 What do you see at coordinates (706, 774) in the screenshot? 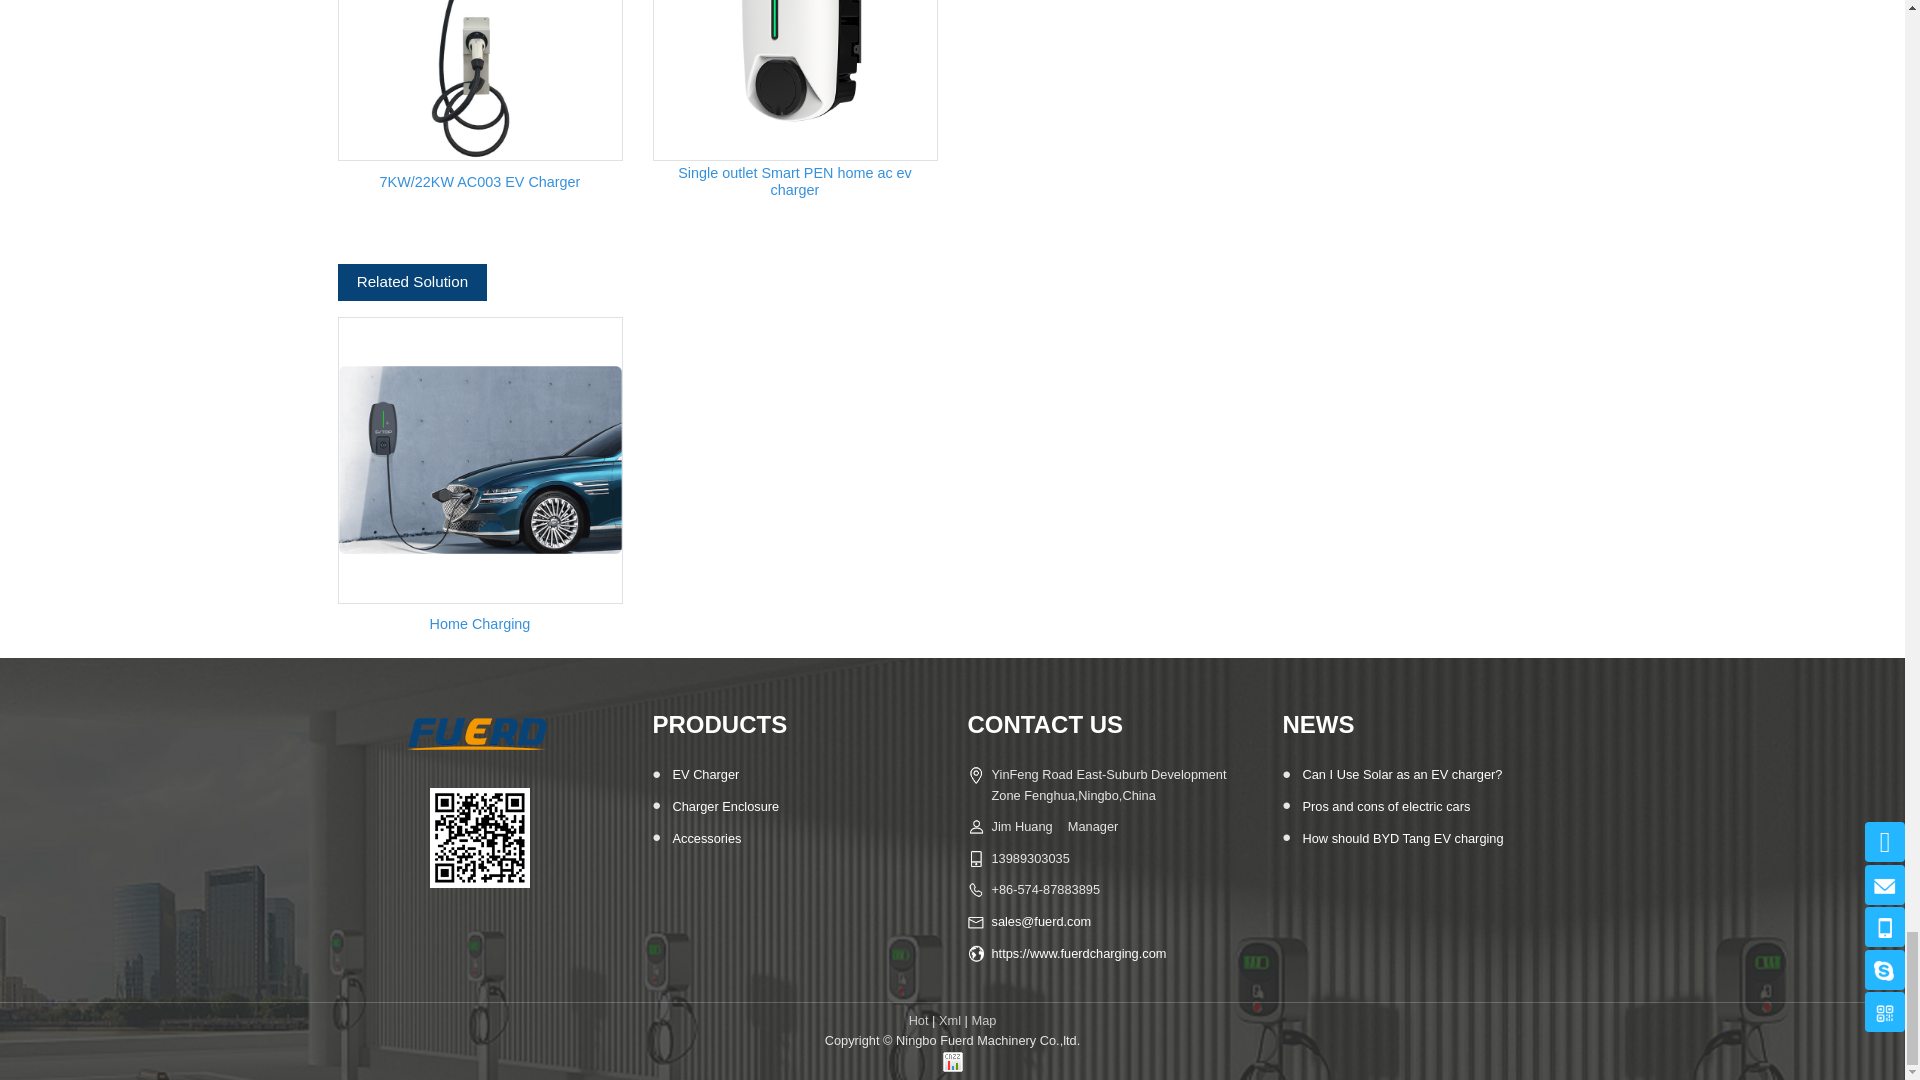
I see `EV Charger` at bounding box center [706, 774].